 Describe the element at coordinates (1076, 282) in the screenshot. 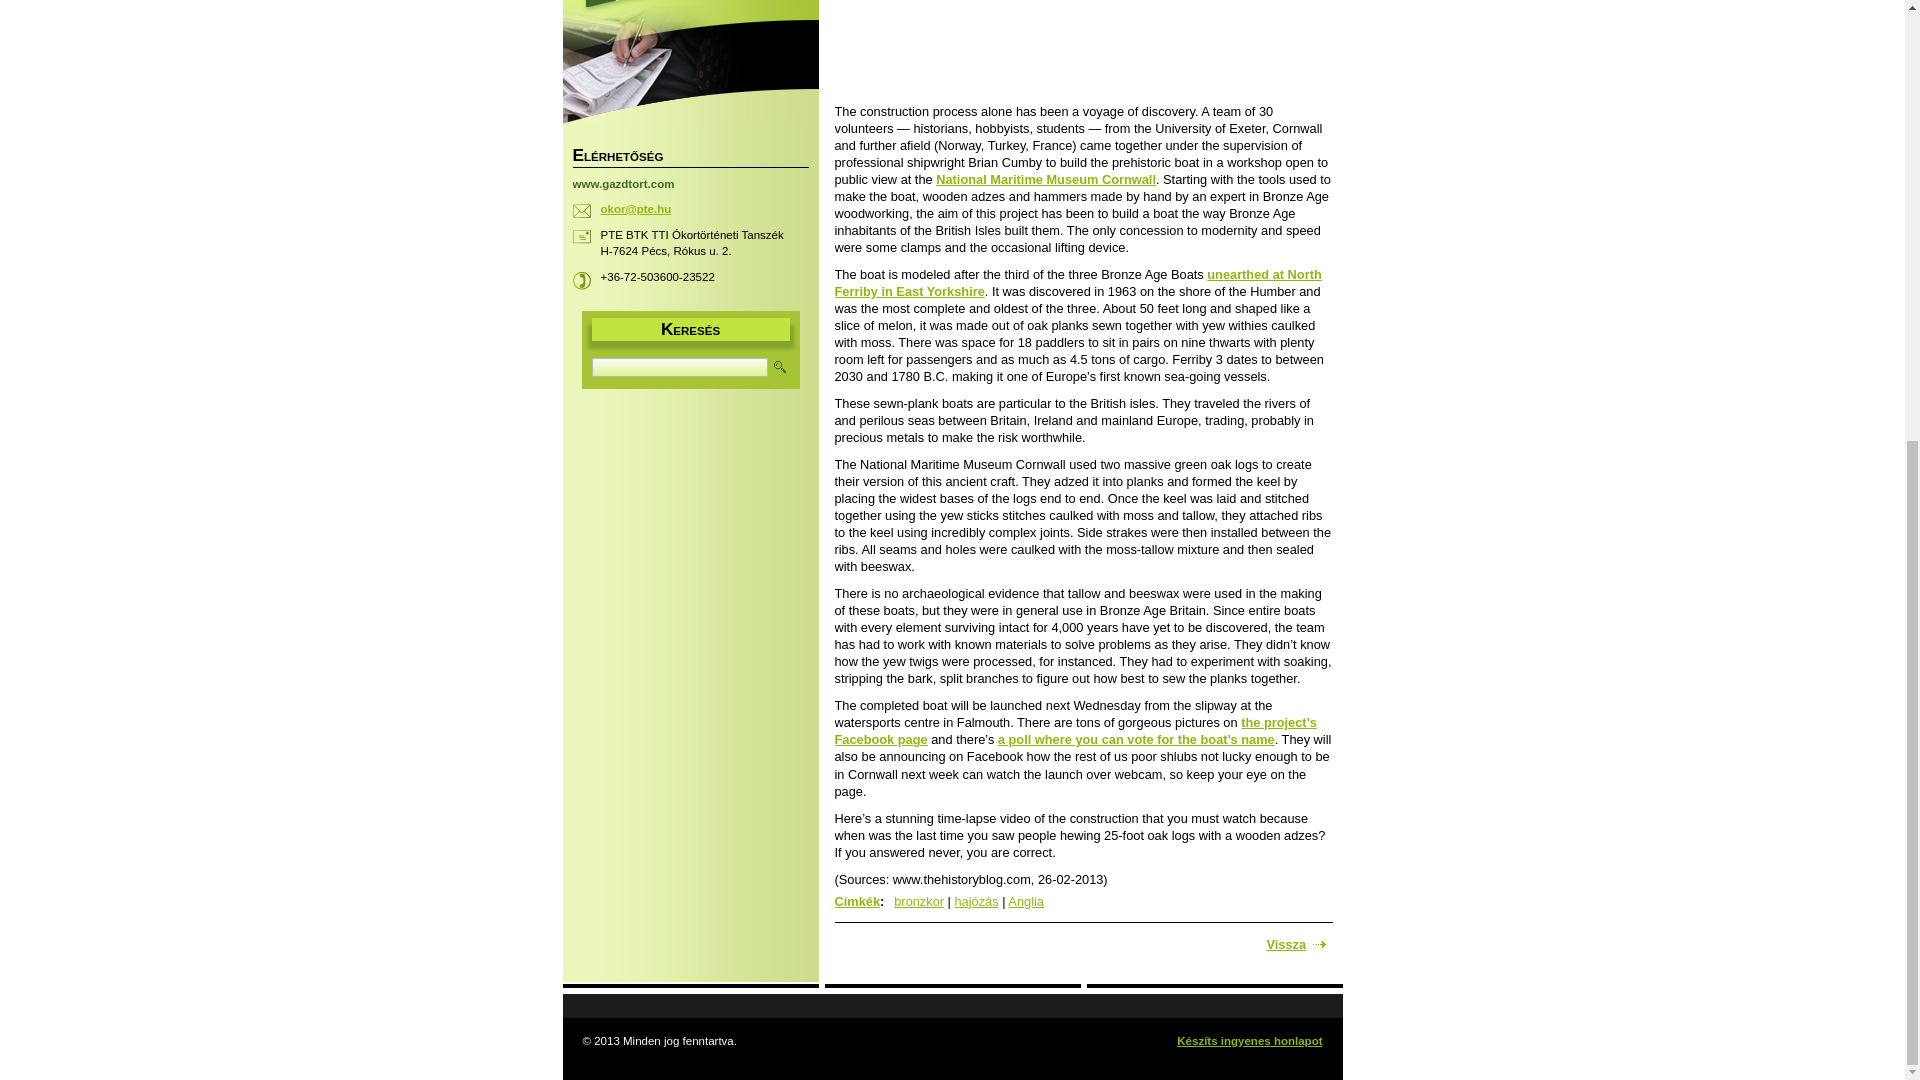

I see `unearthed at North Ferriby in East Yorkshire` at that location.